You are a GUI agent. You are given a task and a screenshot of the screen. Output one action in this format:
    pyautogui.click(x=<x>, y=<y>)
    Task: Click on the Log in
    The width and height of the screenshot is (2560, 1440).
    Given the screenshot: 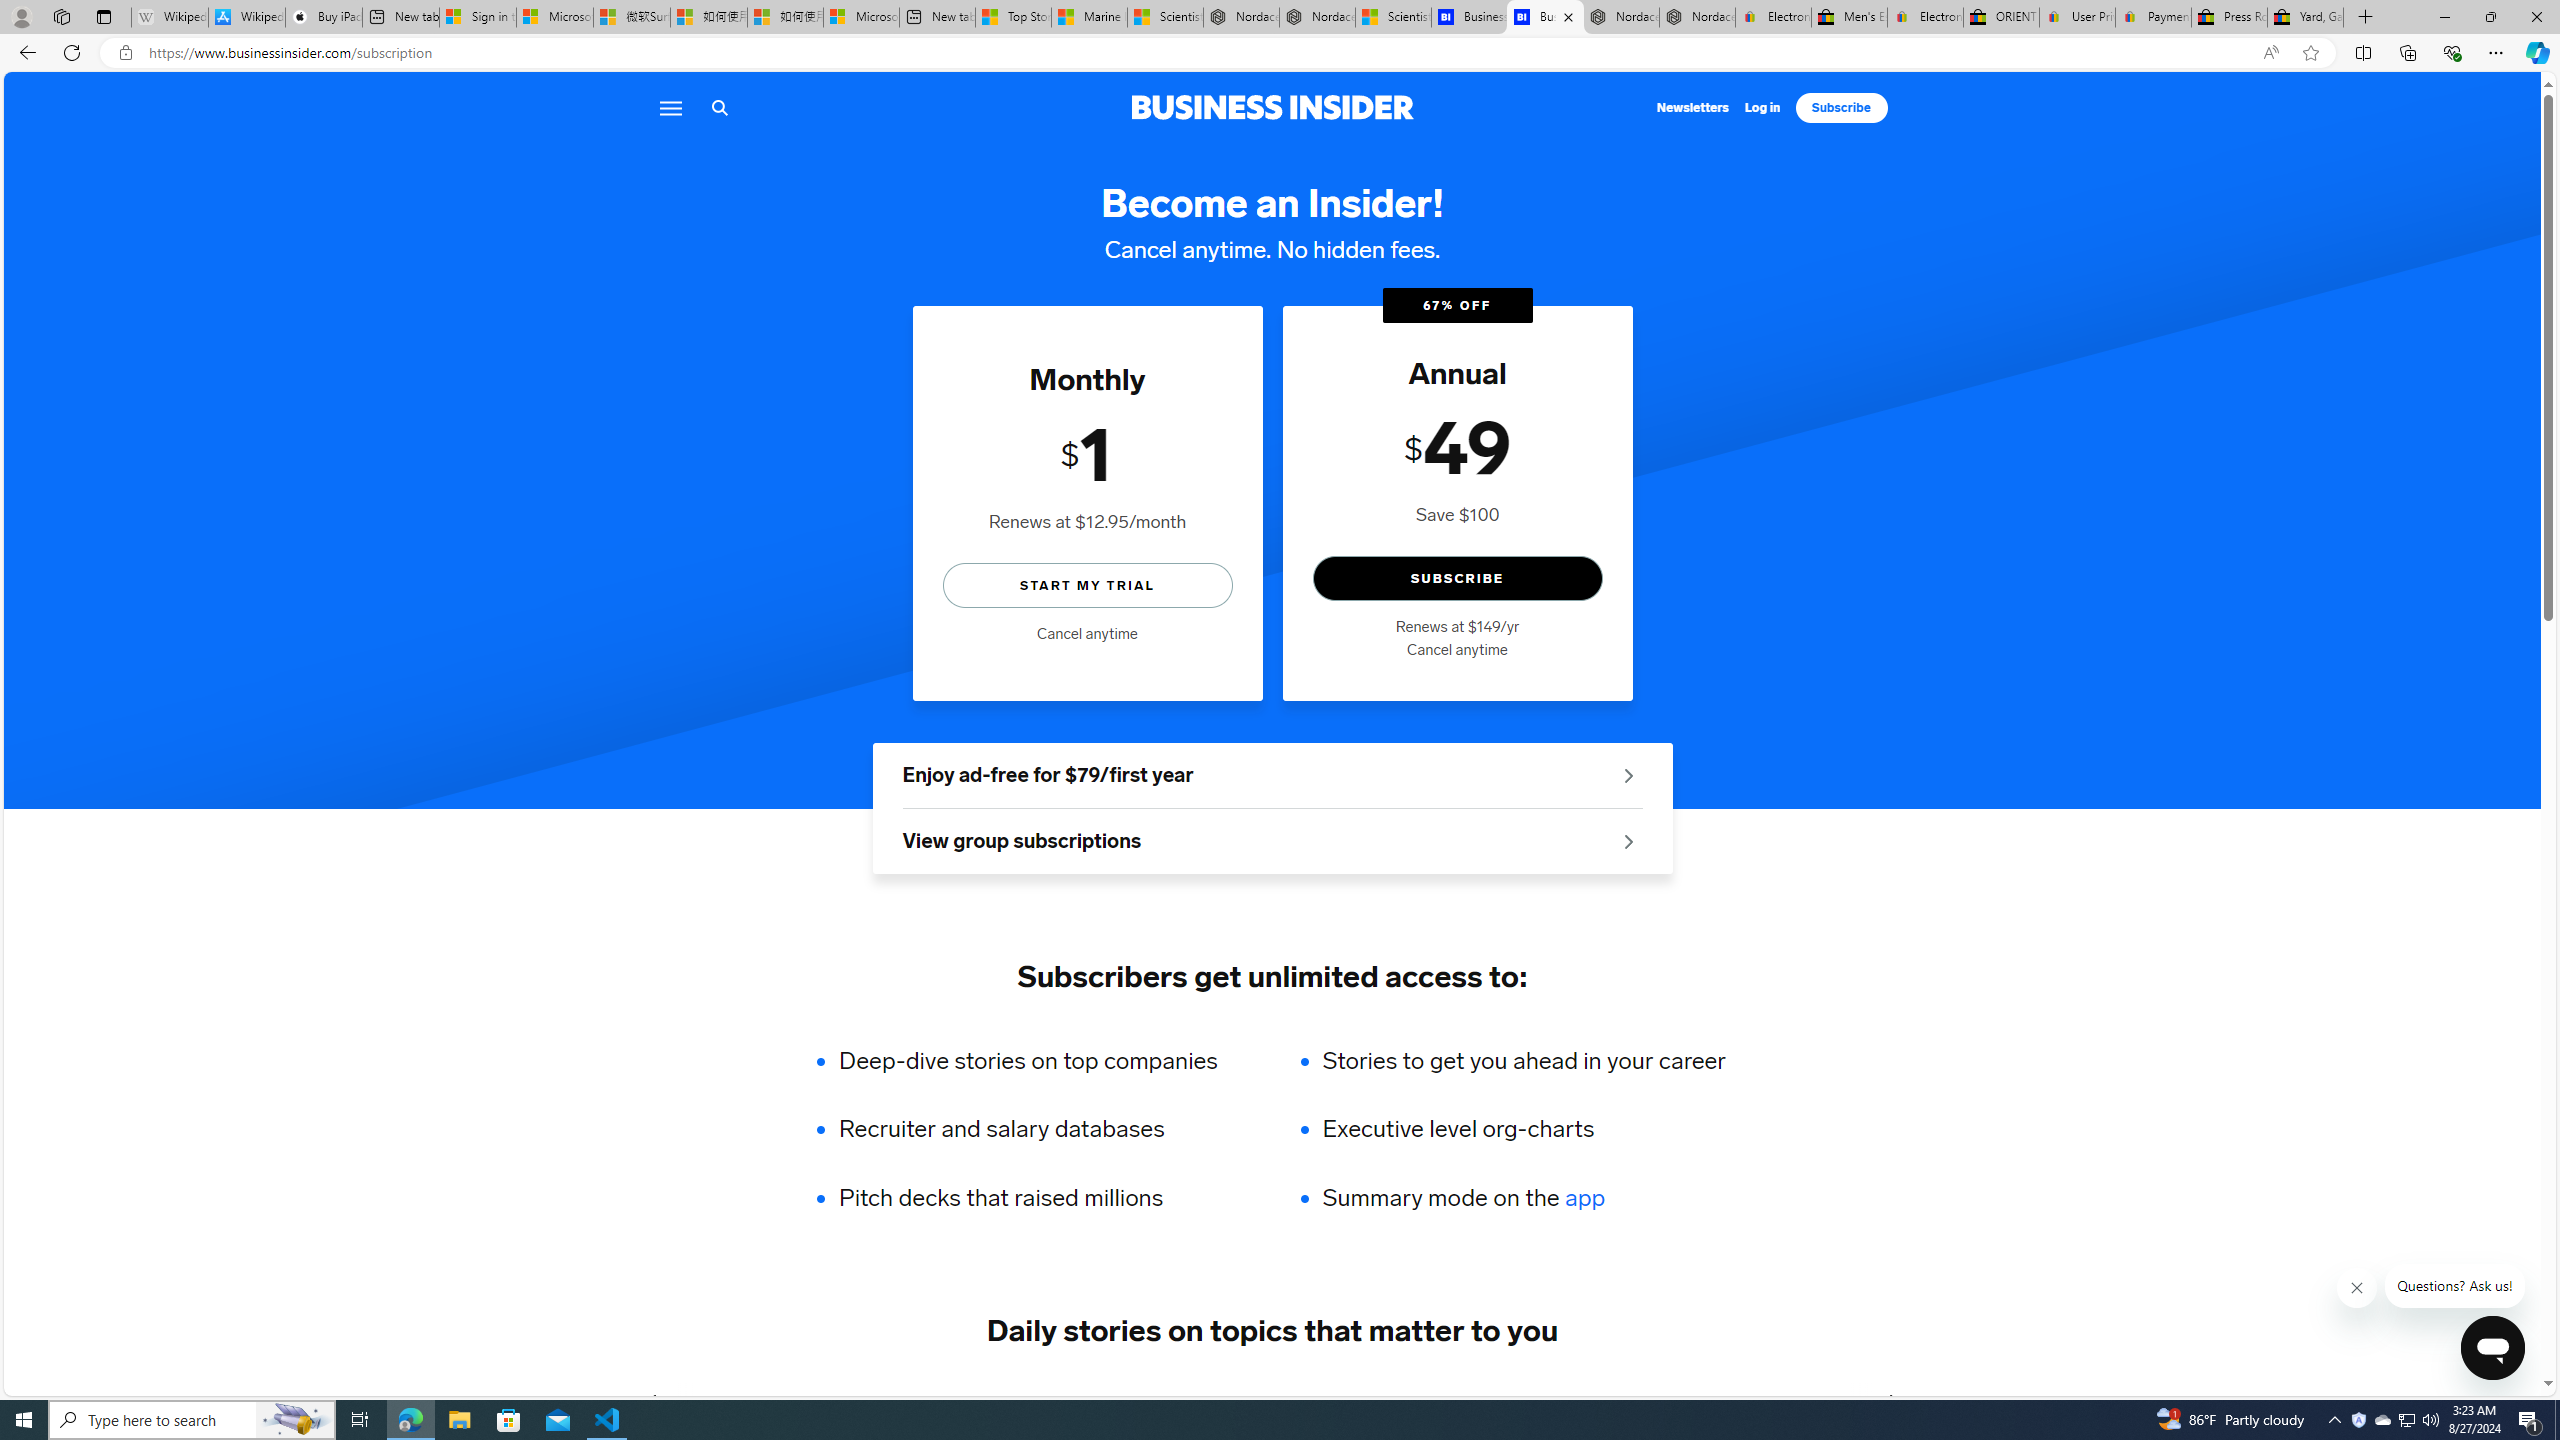 What is the action you would take?
    pyautogui.click(x=1763, y=108)
    